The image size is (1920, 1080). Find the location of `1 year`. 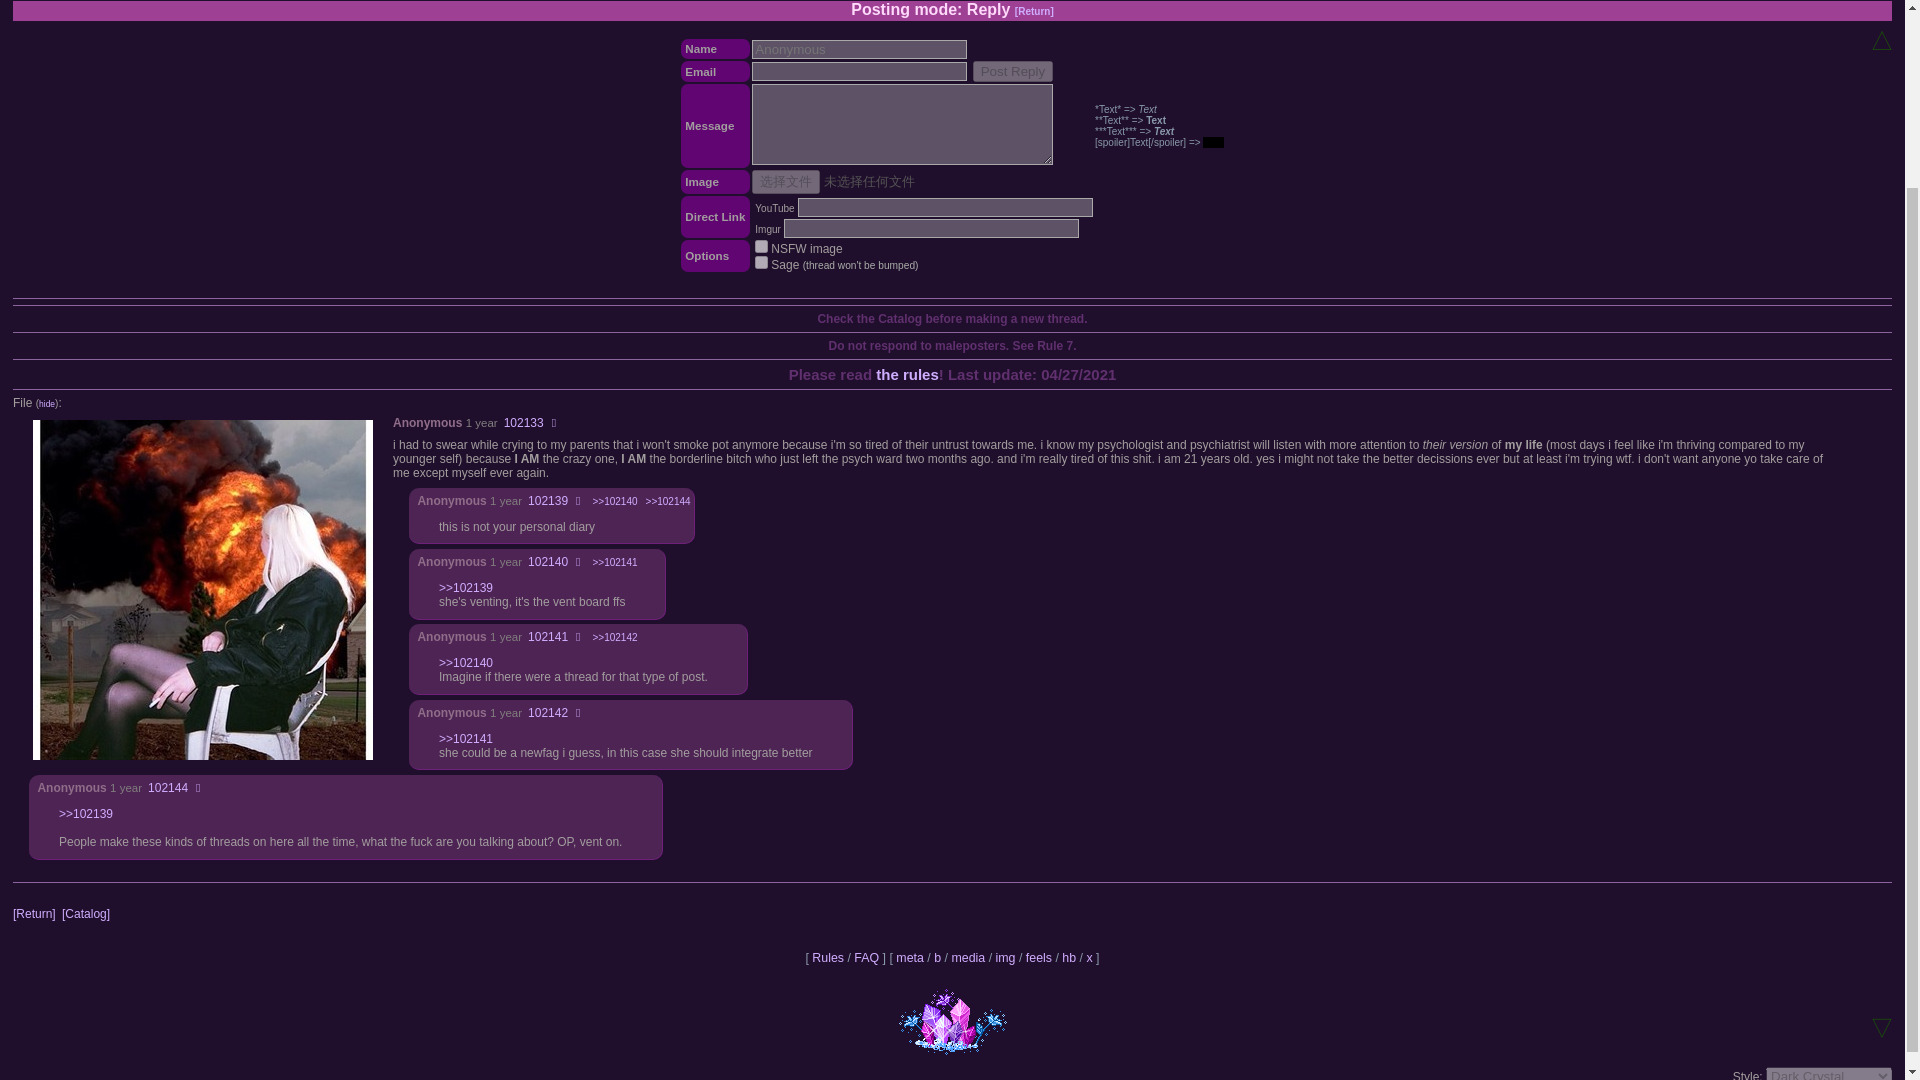

1 year is located at coordinates (506, 636).